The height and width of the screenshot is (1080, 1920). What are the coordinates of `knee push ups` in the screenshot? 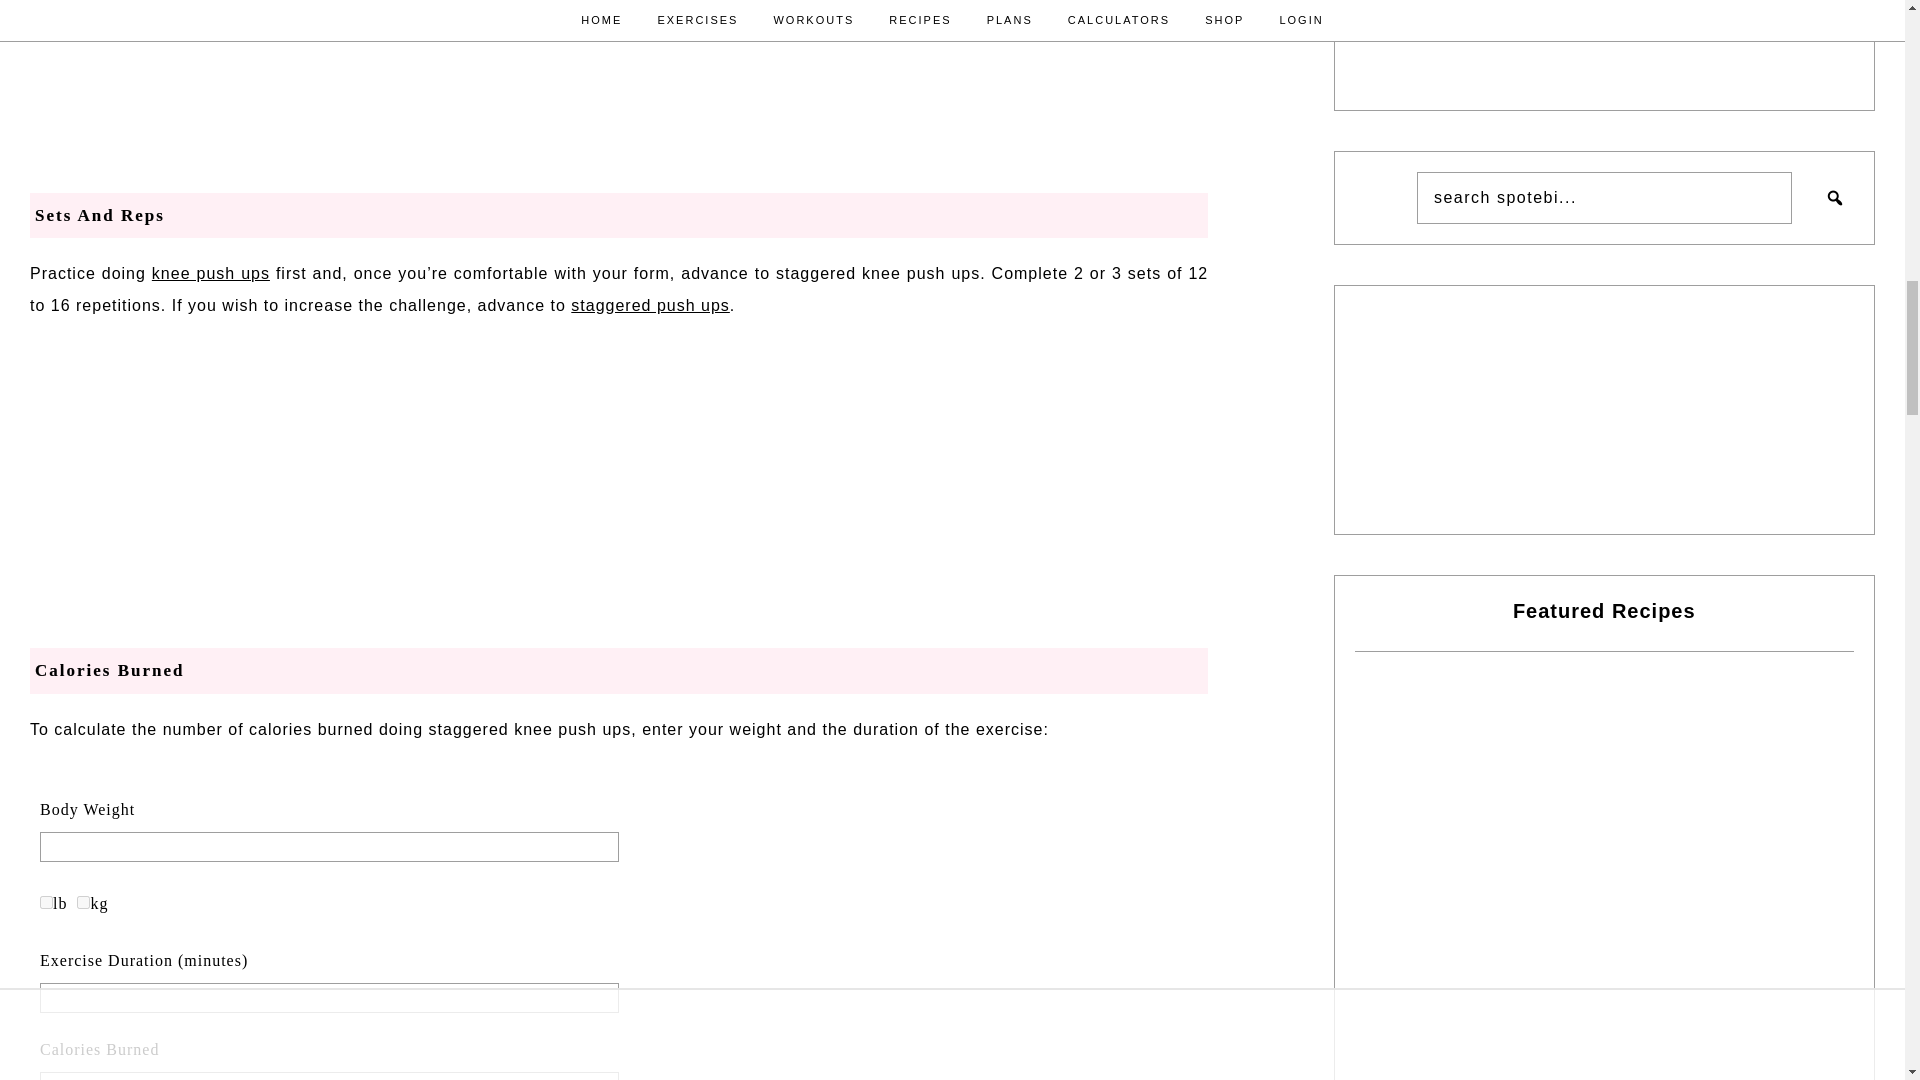 It's located at (210, 272).